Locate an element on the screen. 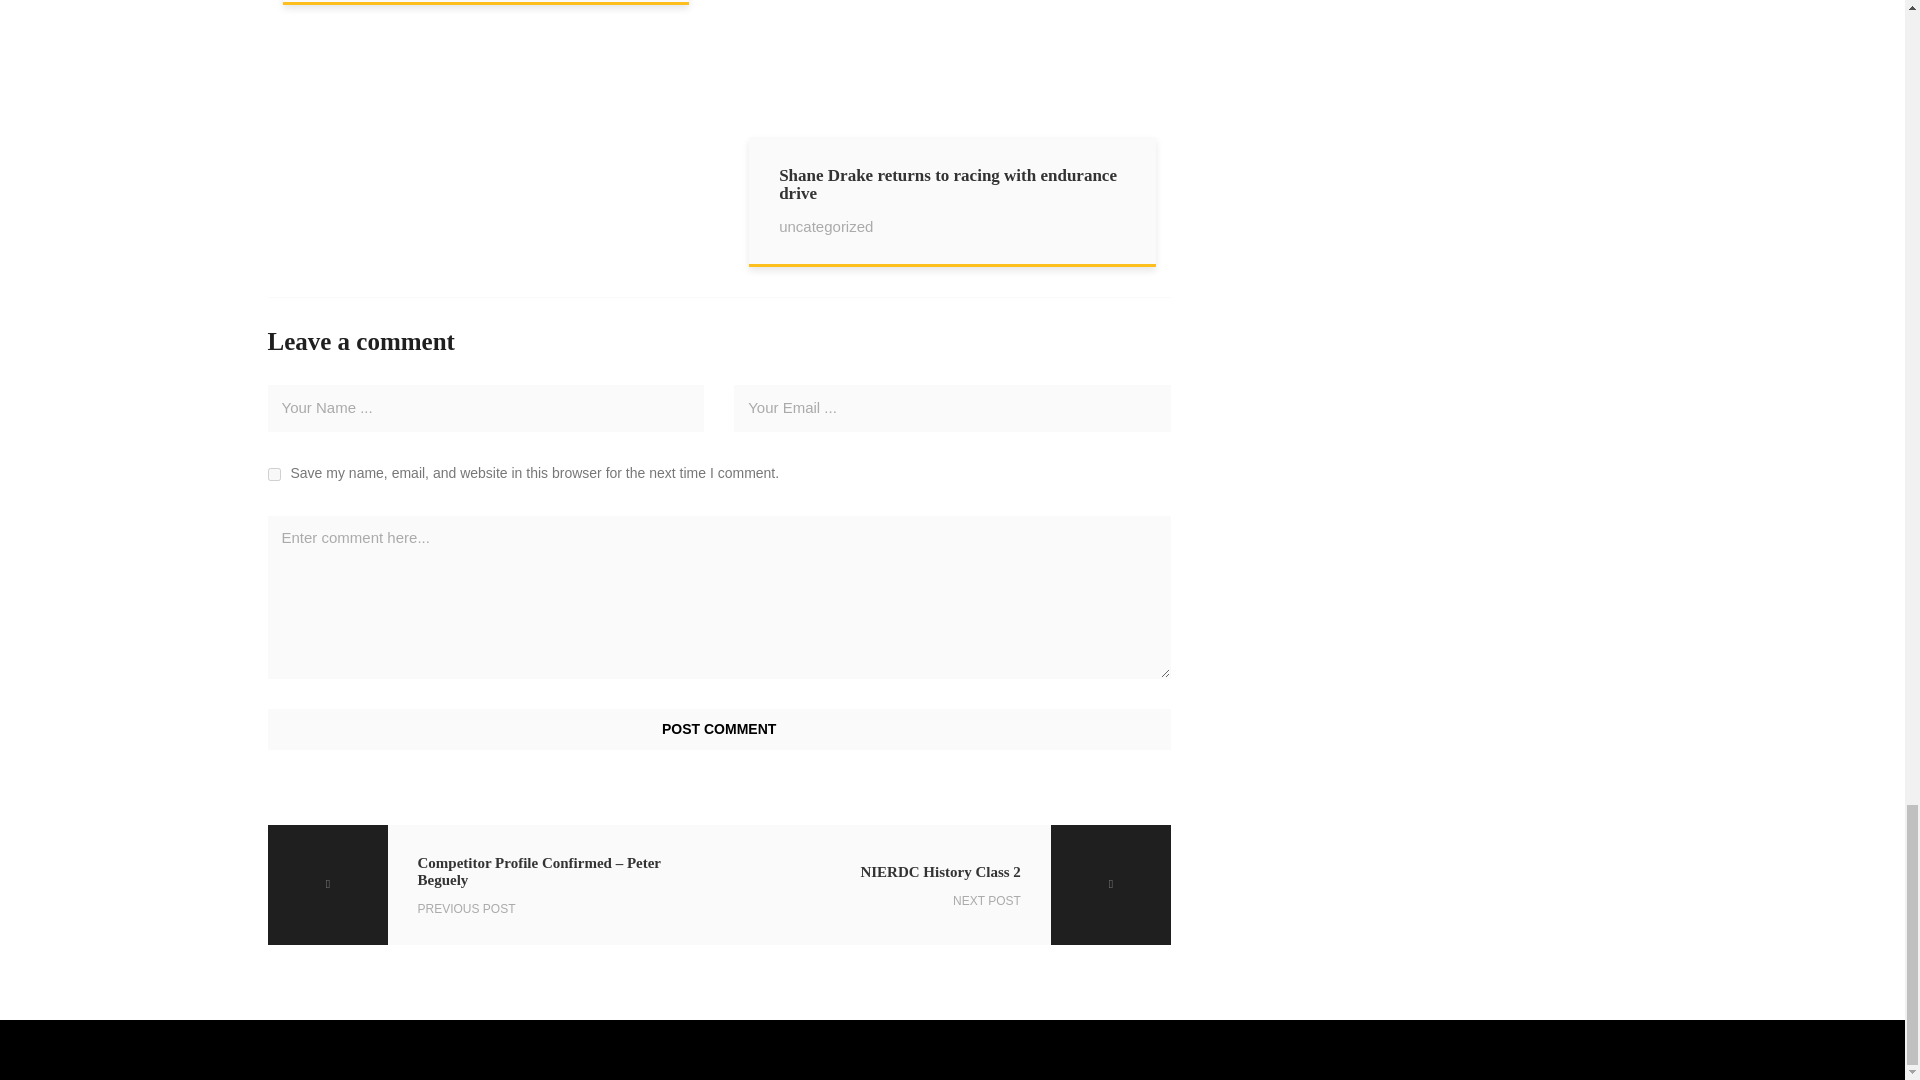 The image size is (1920, 1080). yes is located at coordinates (274, 474).